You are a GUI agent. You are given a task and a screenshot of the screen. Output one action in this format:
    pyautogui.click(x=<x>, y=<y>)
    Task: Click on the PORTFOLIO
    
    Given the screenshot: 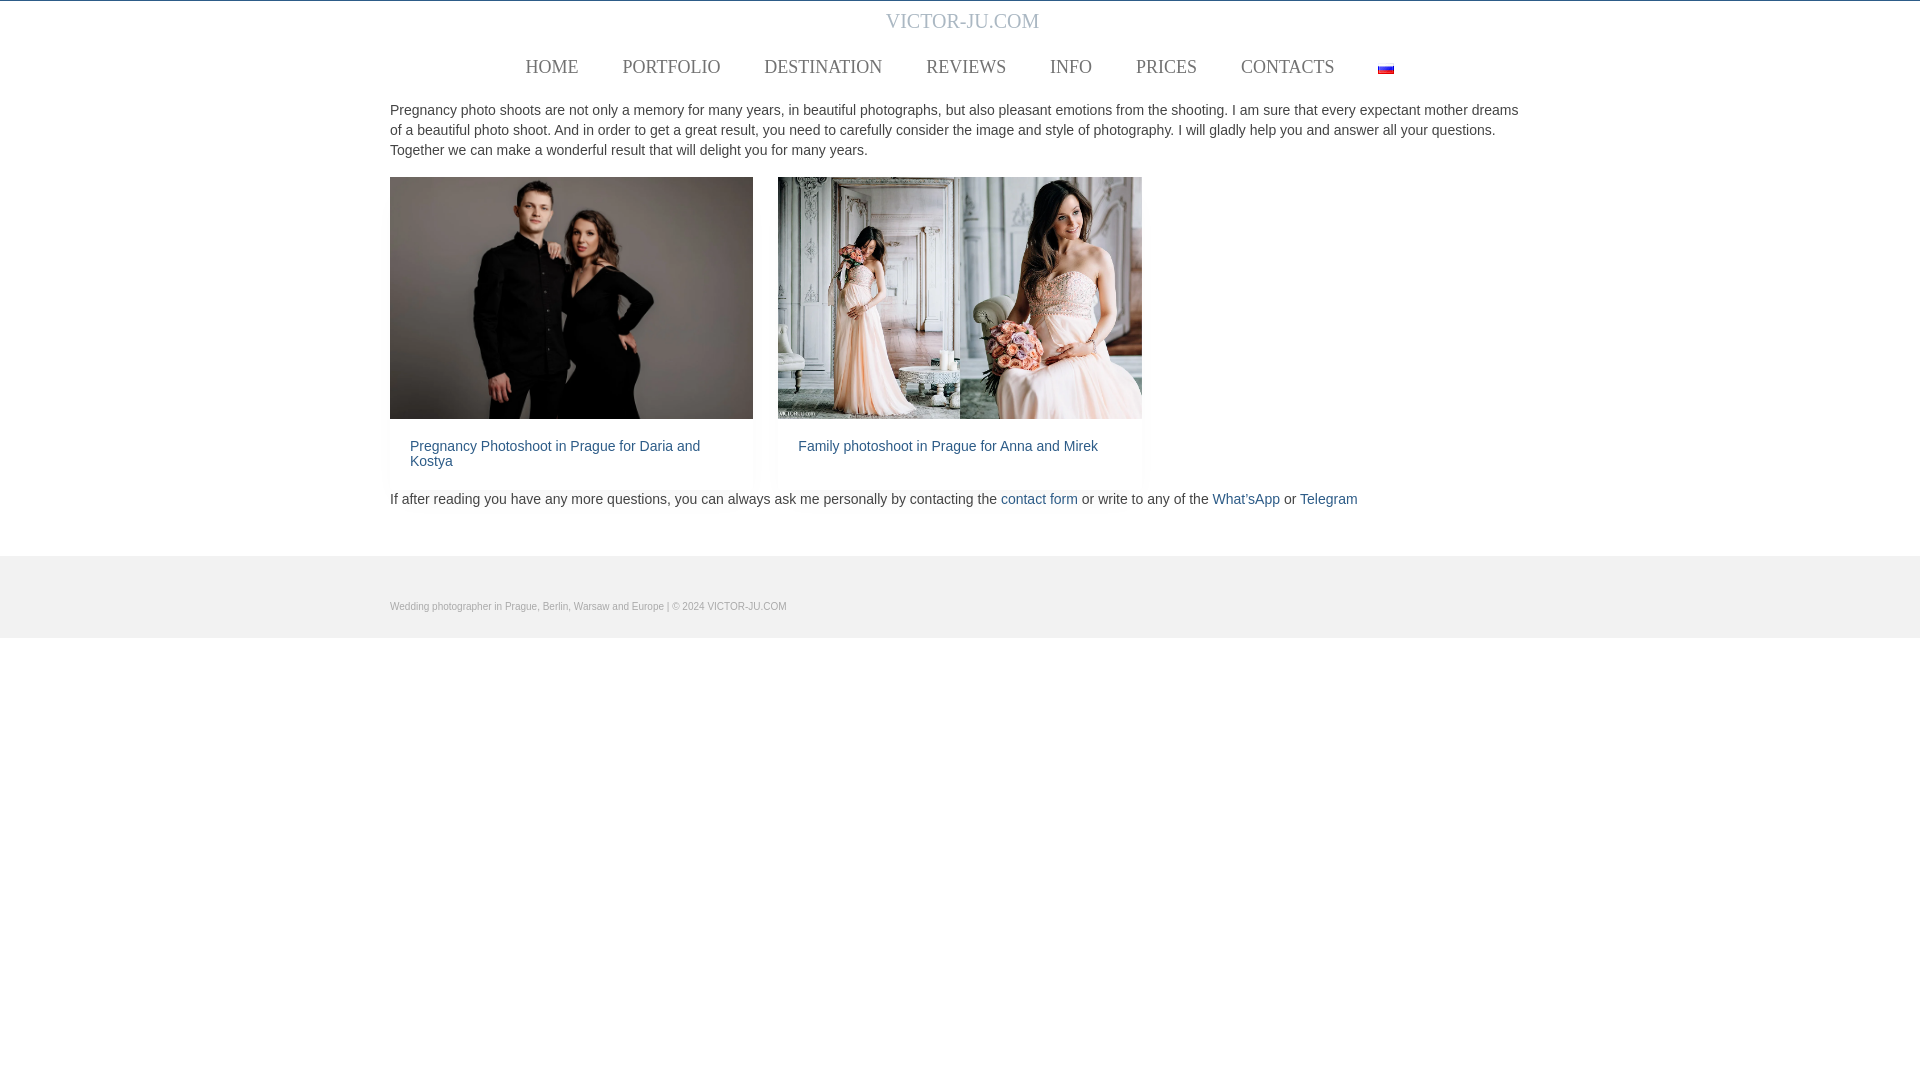 What is the action you would take?
    pyautogui.click(x=670, y=67)
    